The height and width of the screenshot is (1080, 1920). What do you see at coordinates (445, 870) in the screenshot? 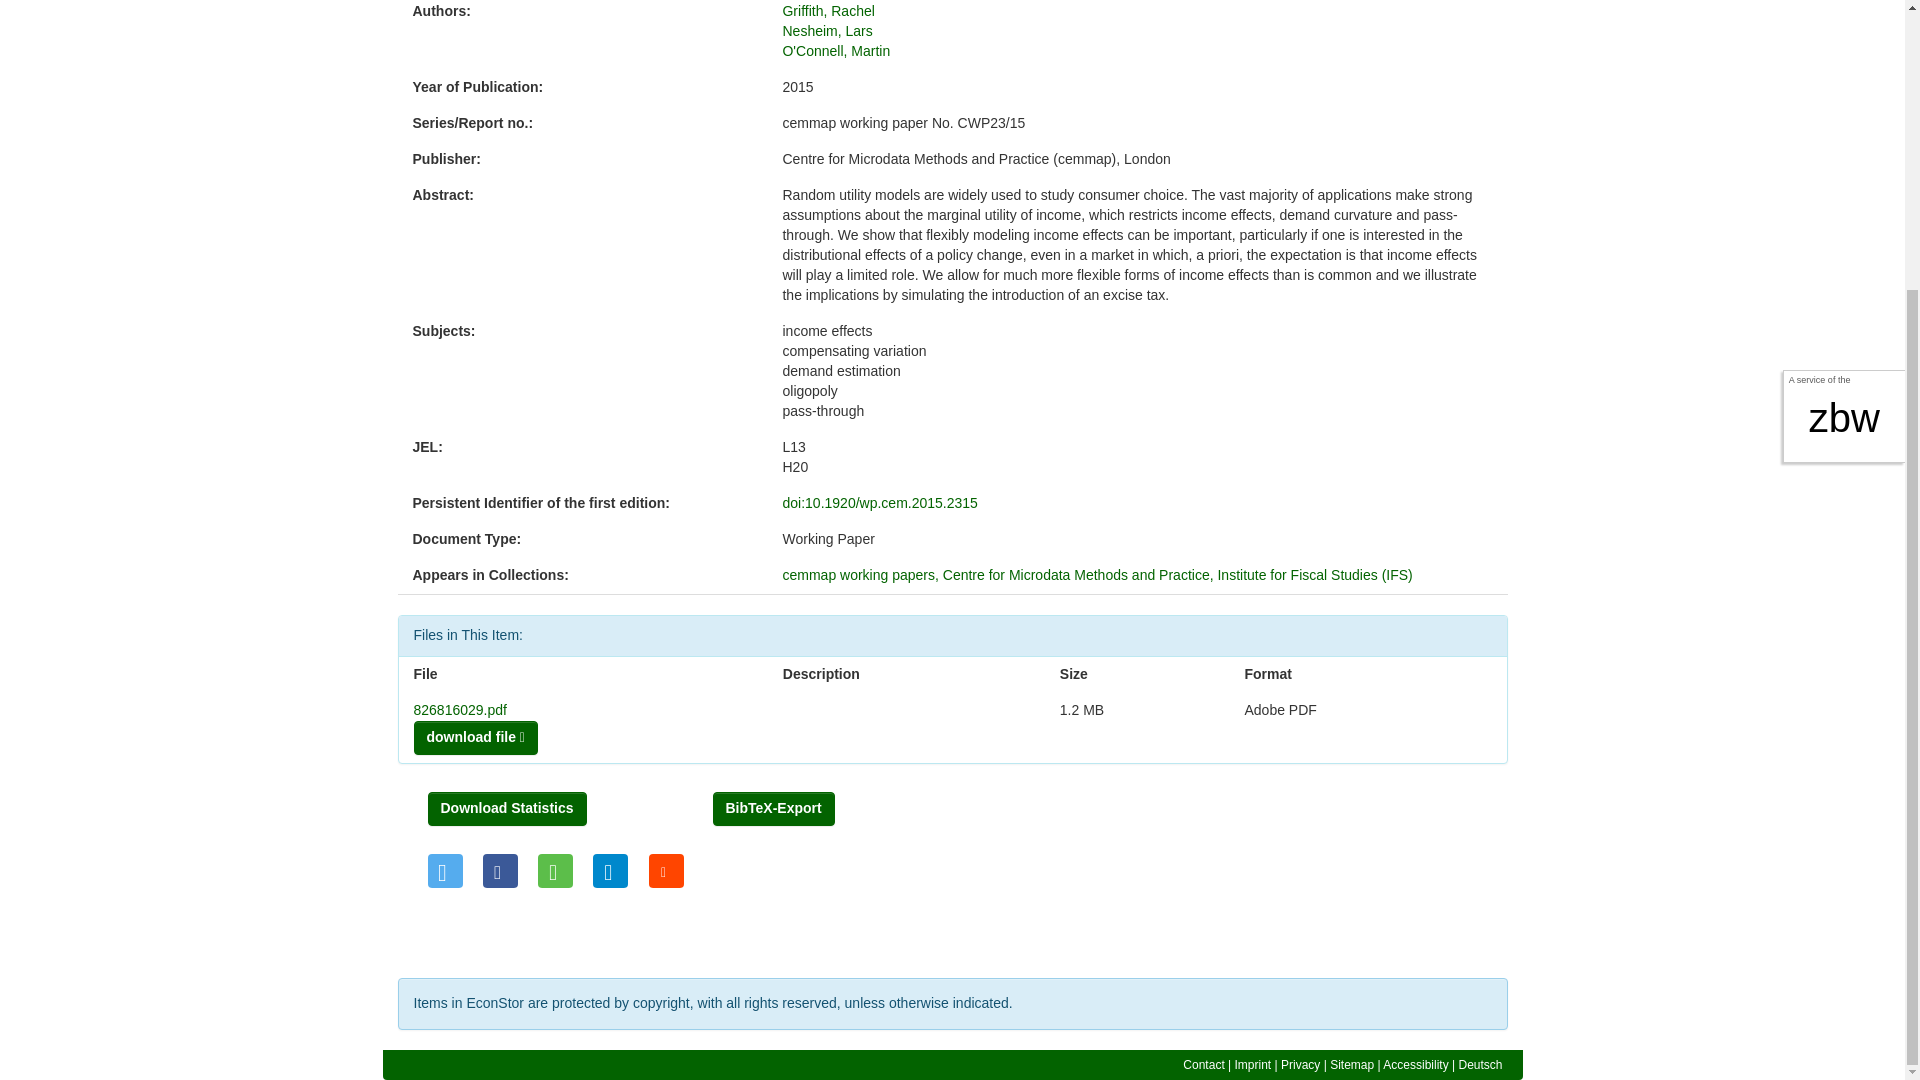
I see `Bei Twitter teilen` at bounding box center [445, 870].